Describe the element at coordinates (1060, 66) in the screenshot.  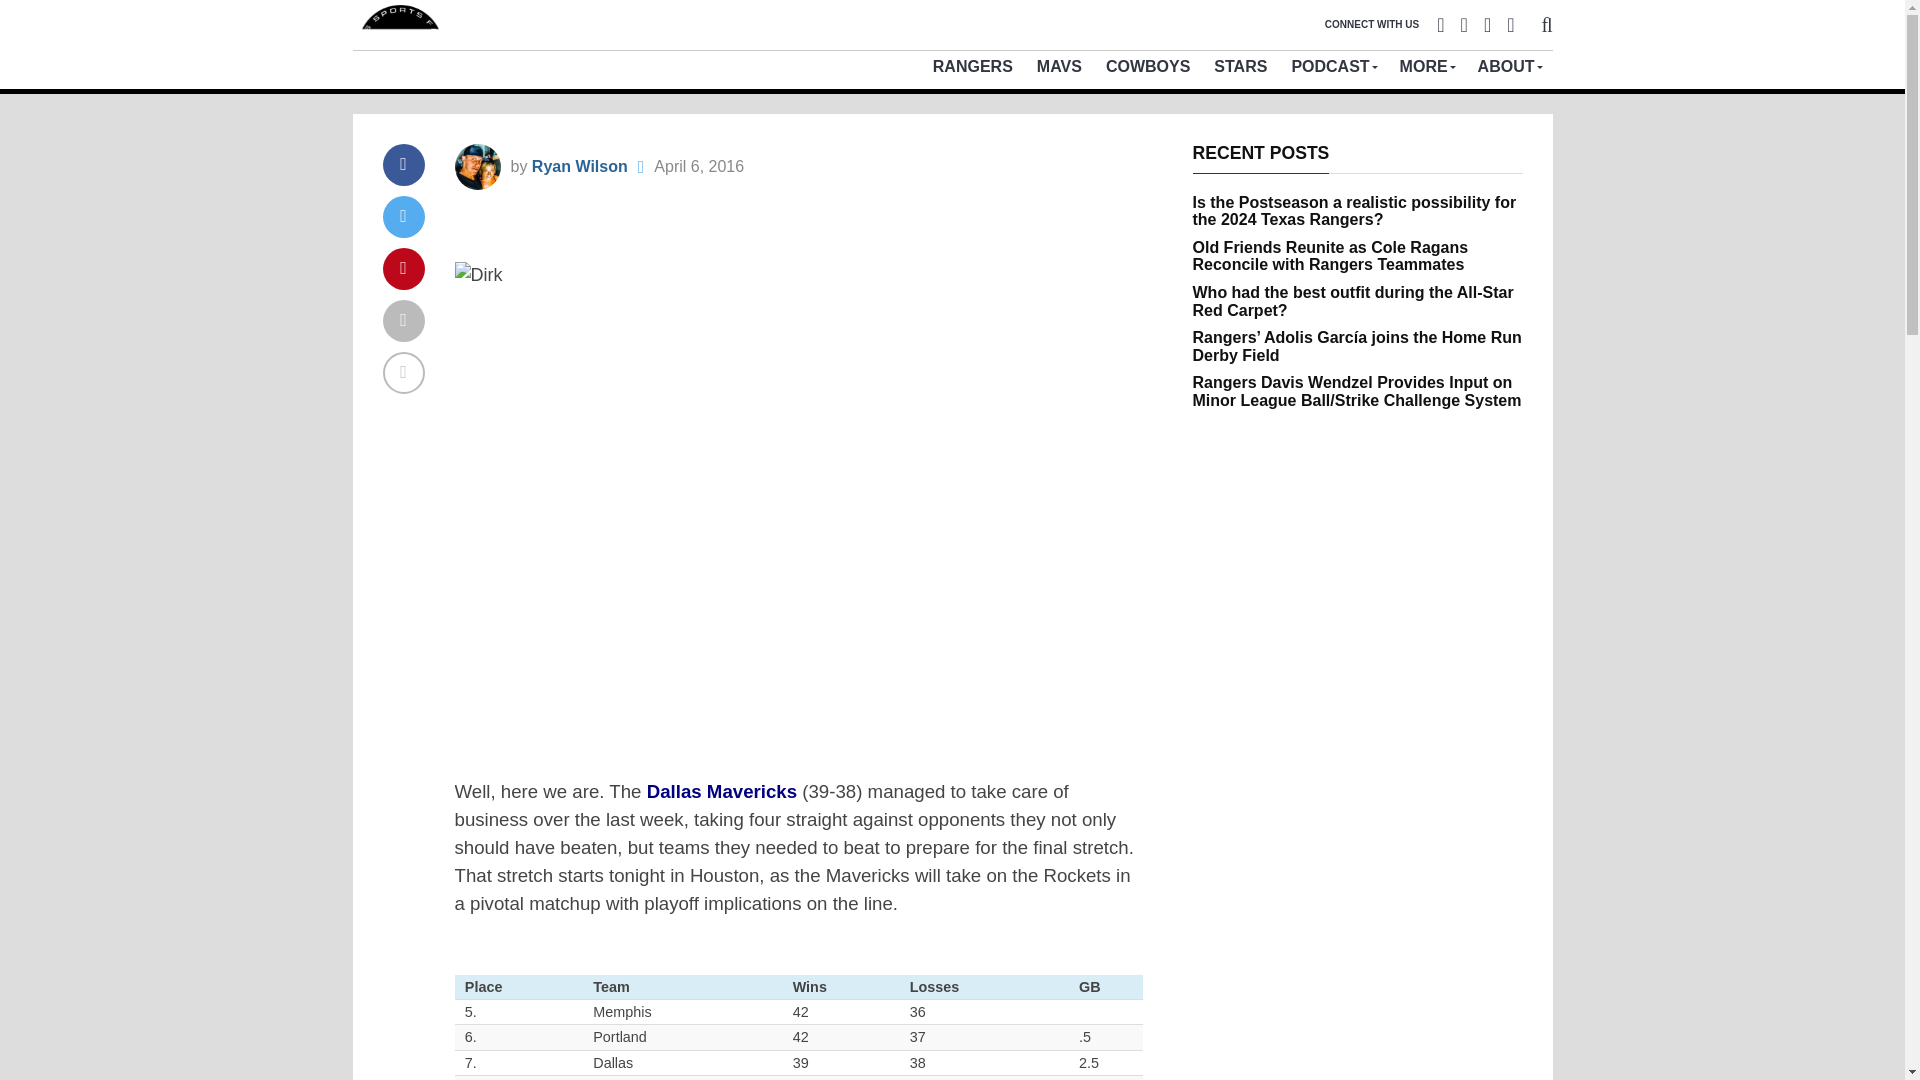
I see `MAVS` at that location.